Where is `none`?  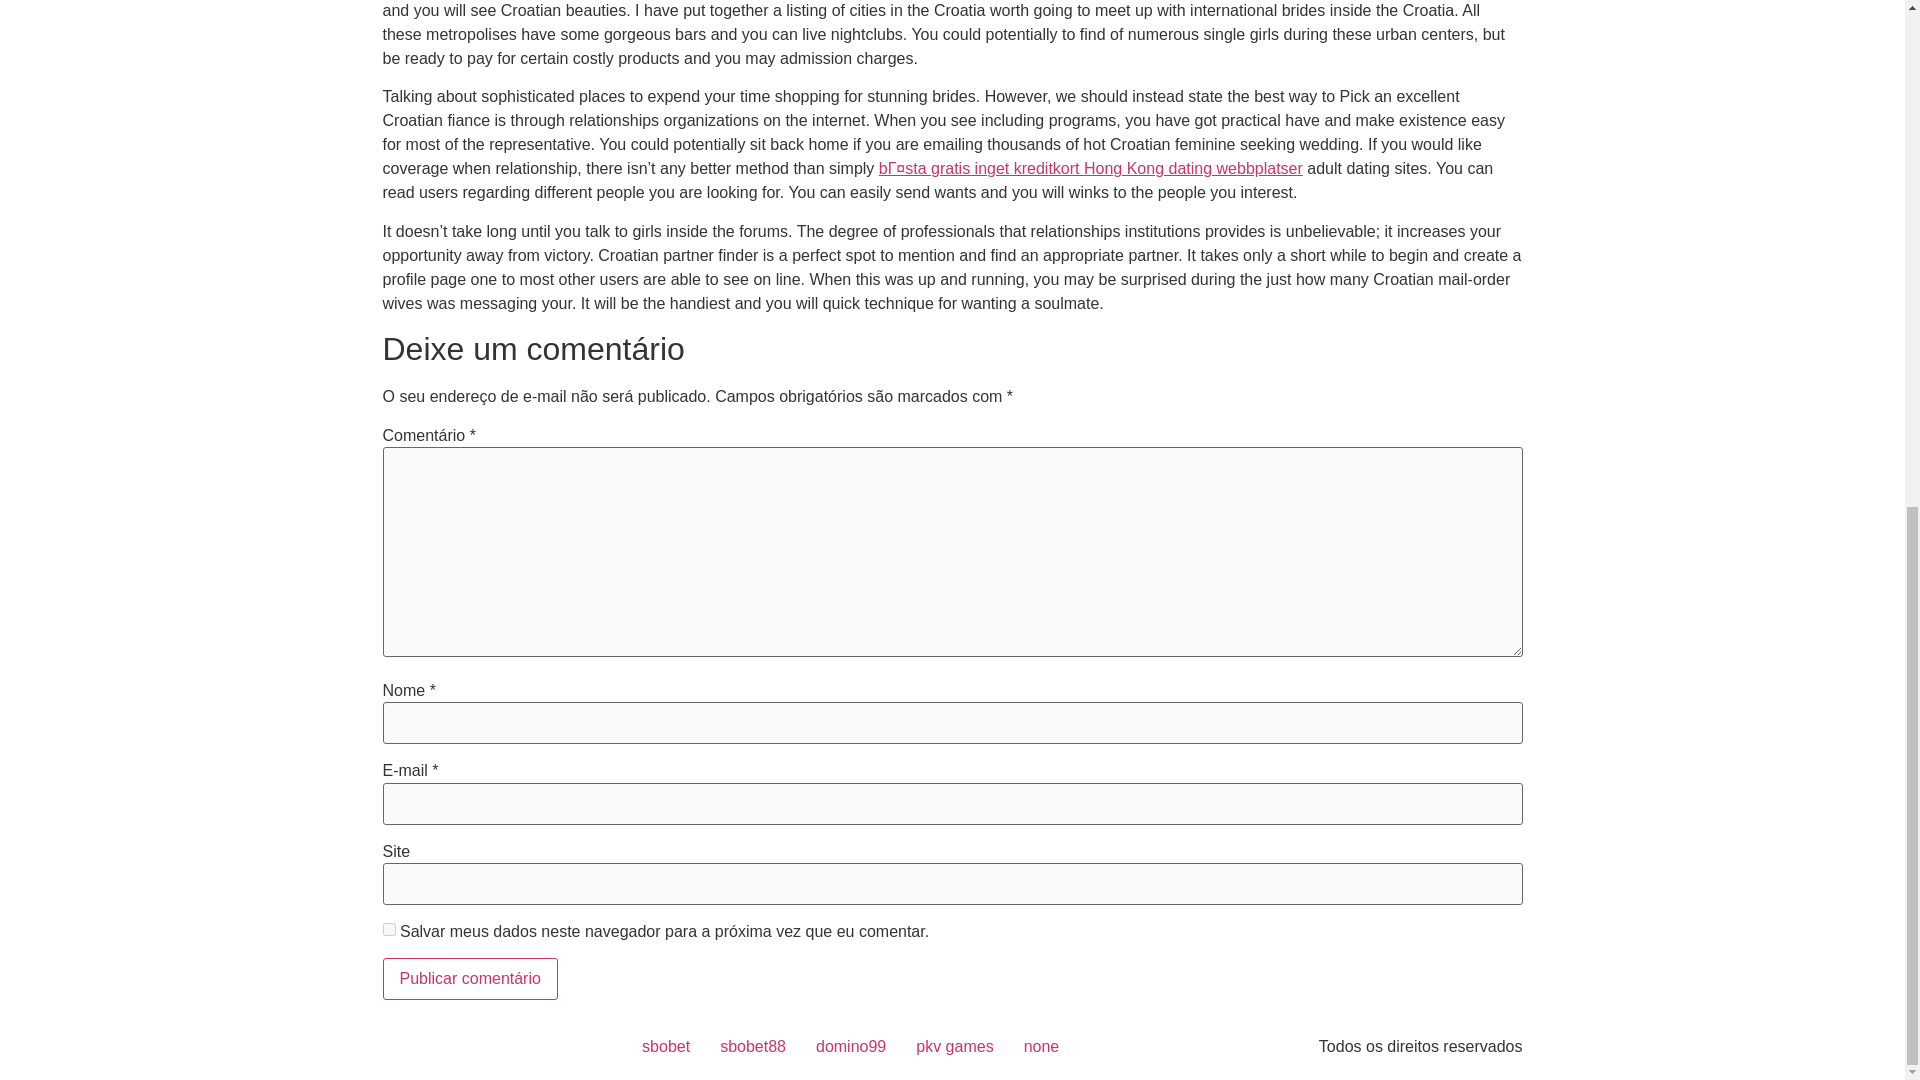 none is located at coordinates (1042, 1046).